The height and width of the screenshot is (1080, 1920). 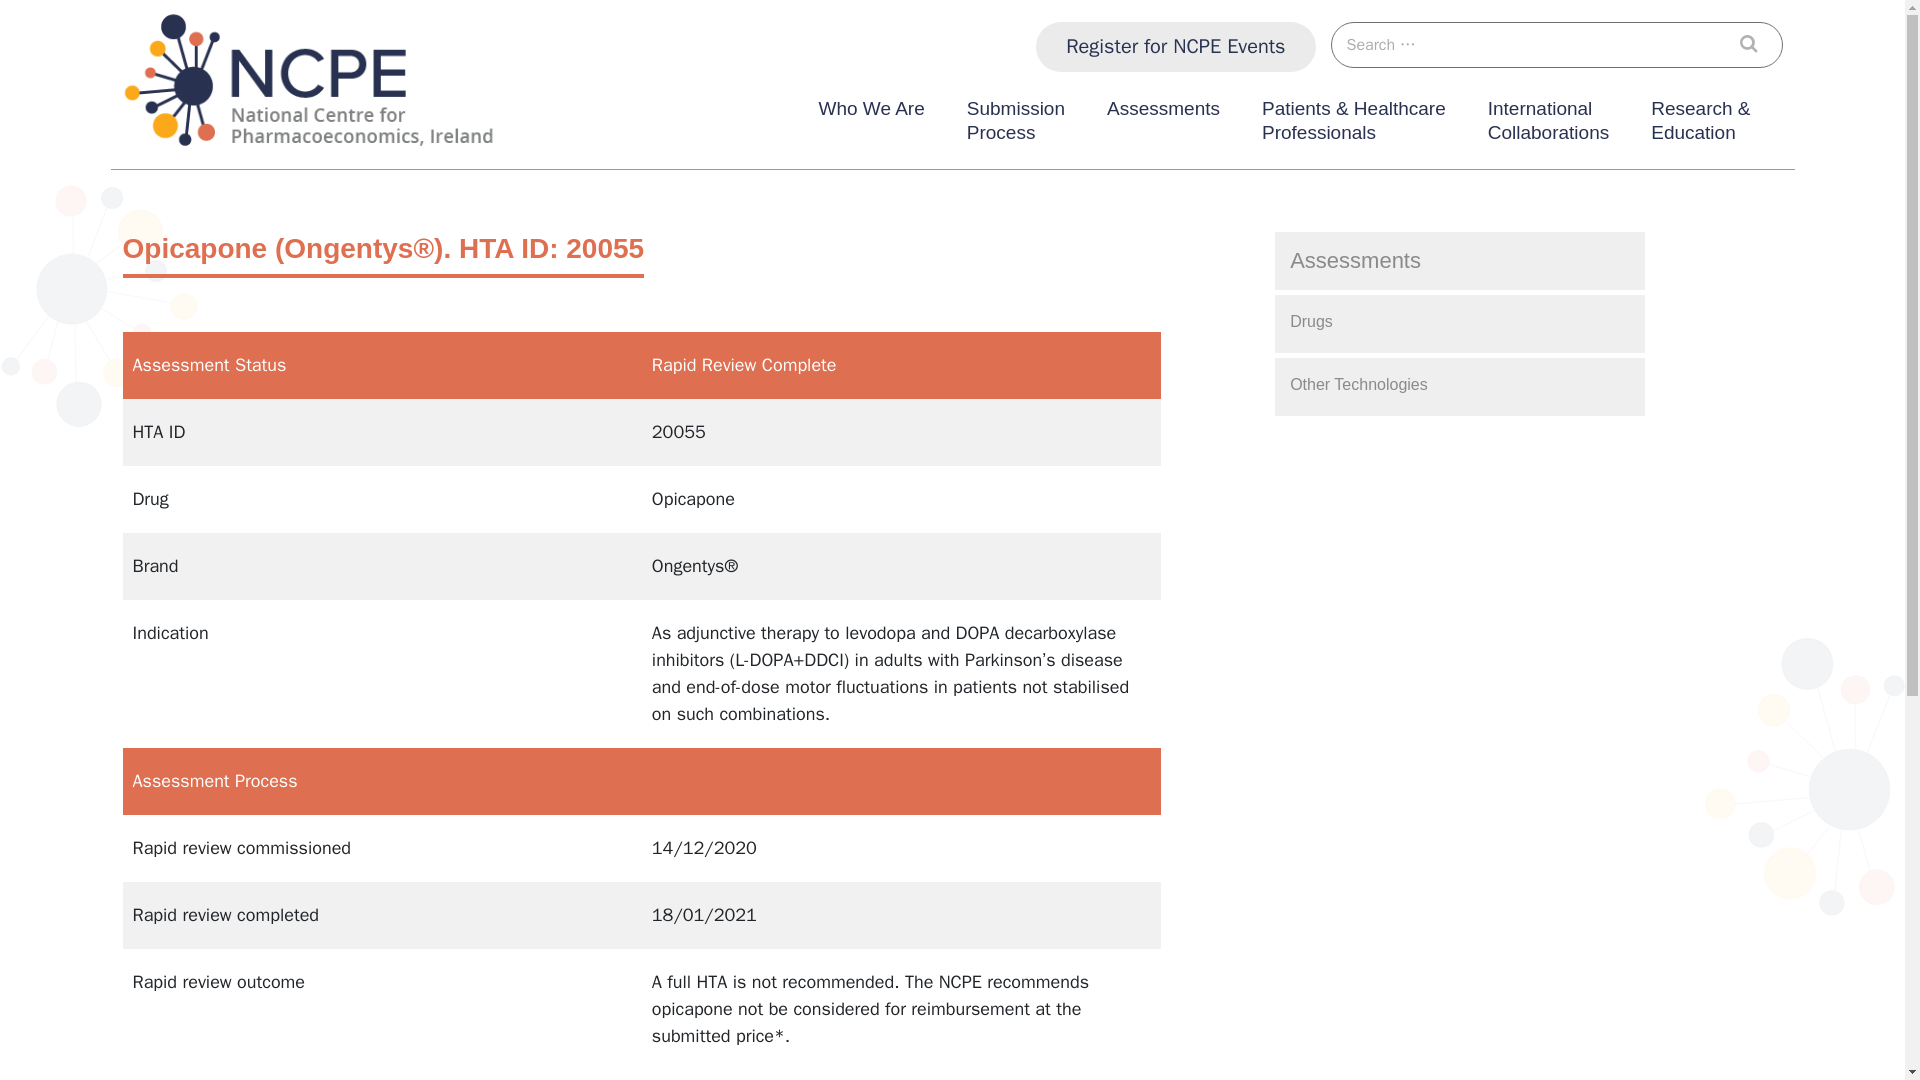 I want to click on Who We Are, so click(x=870, y=125).